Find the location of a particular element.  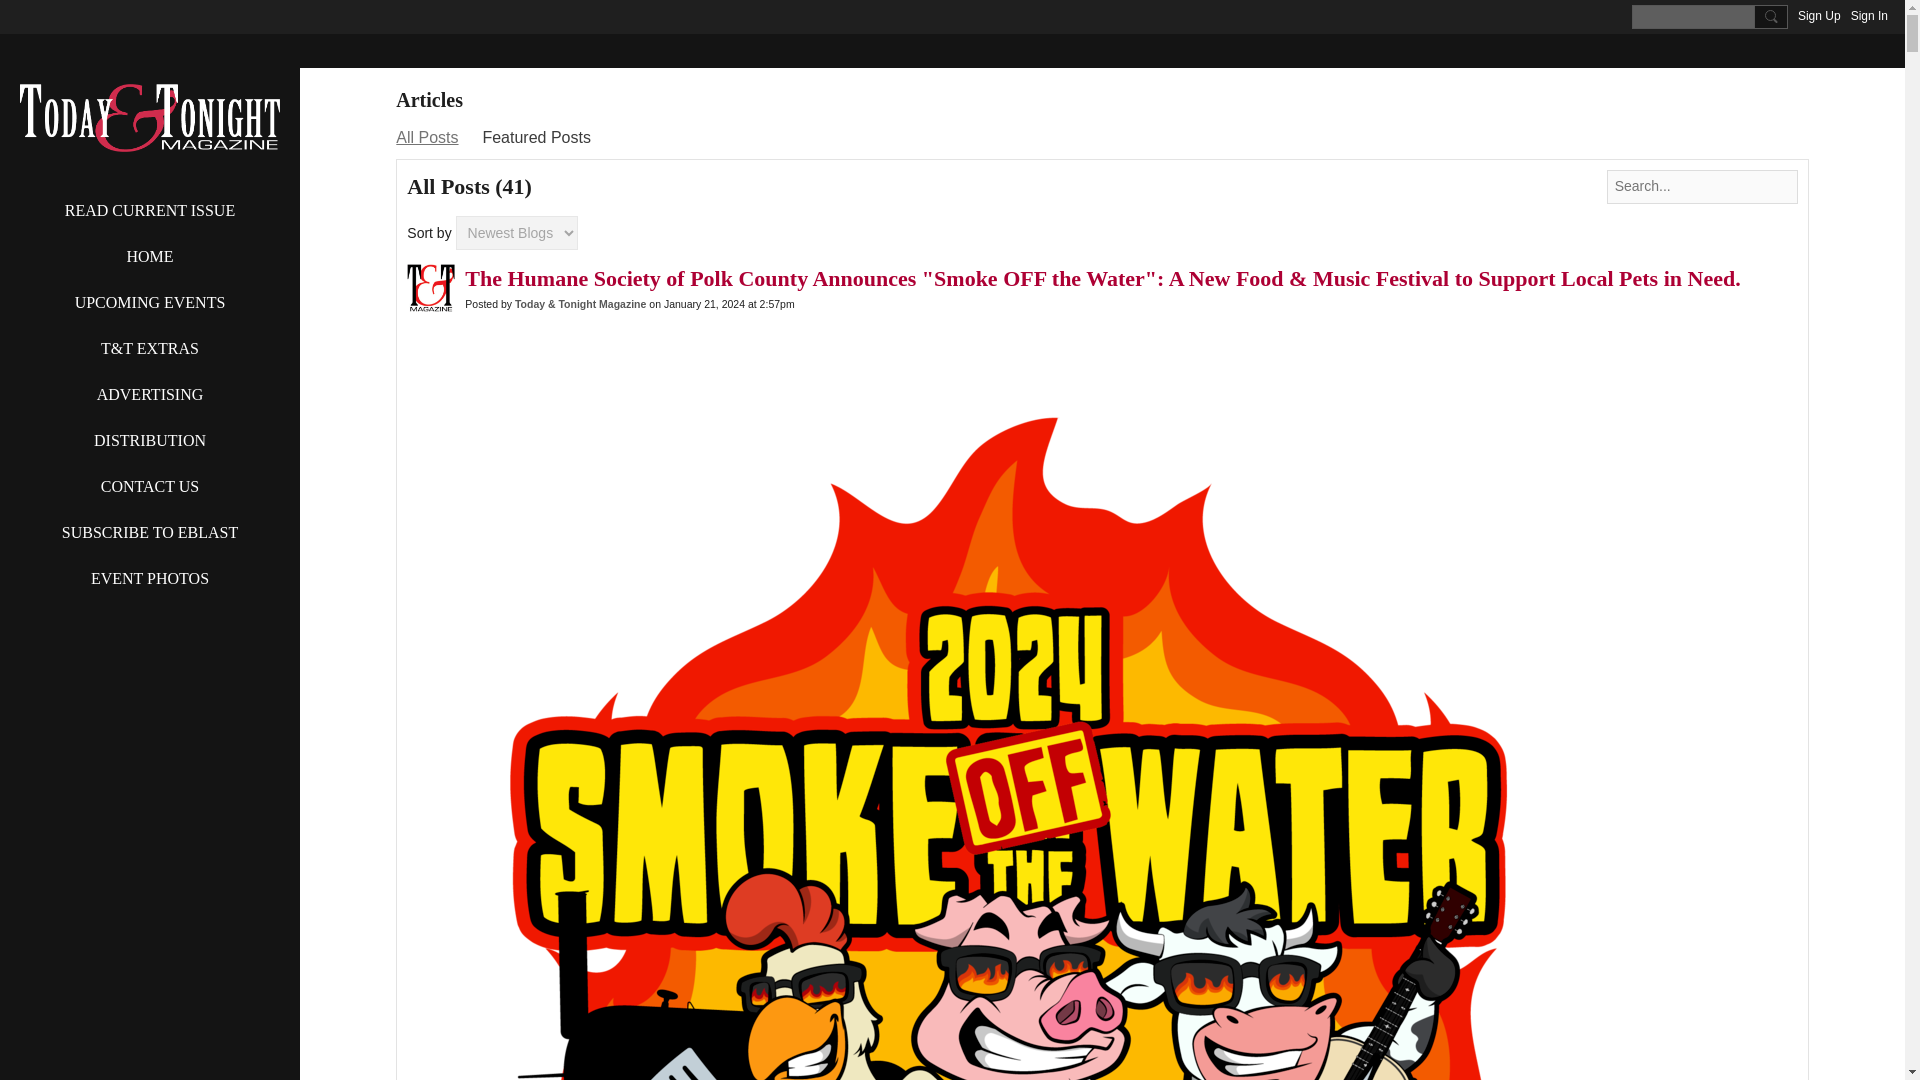

EVENT PHOTOS is located at coordinates (150, 578).